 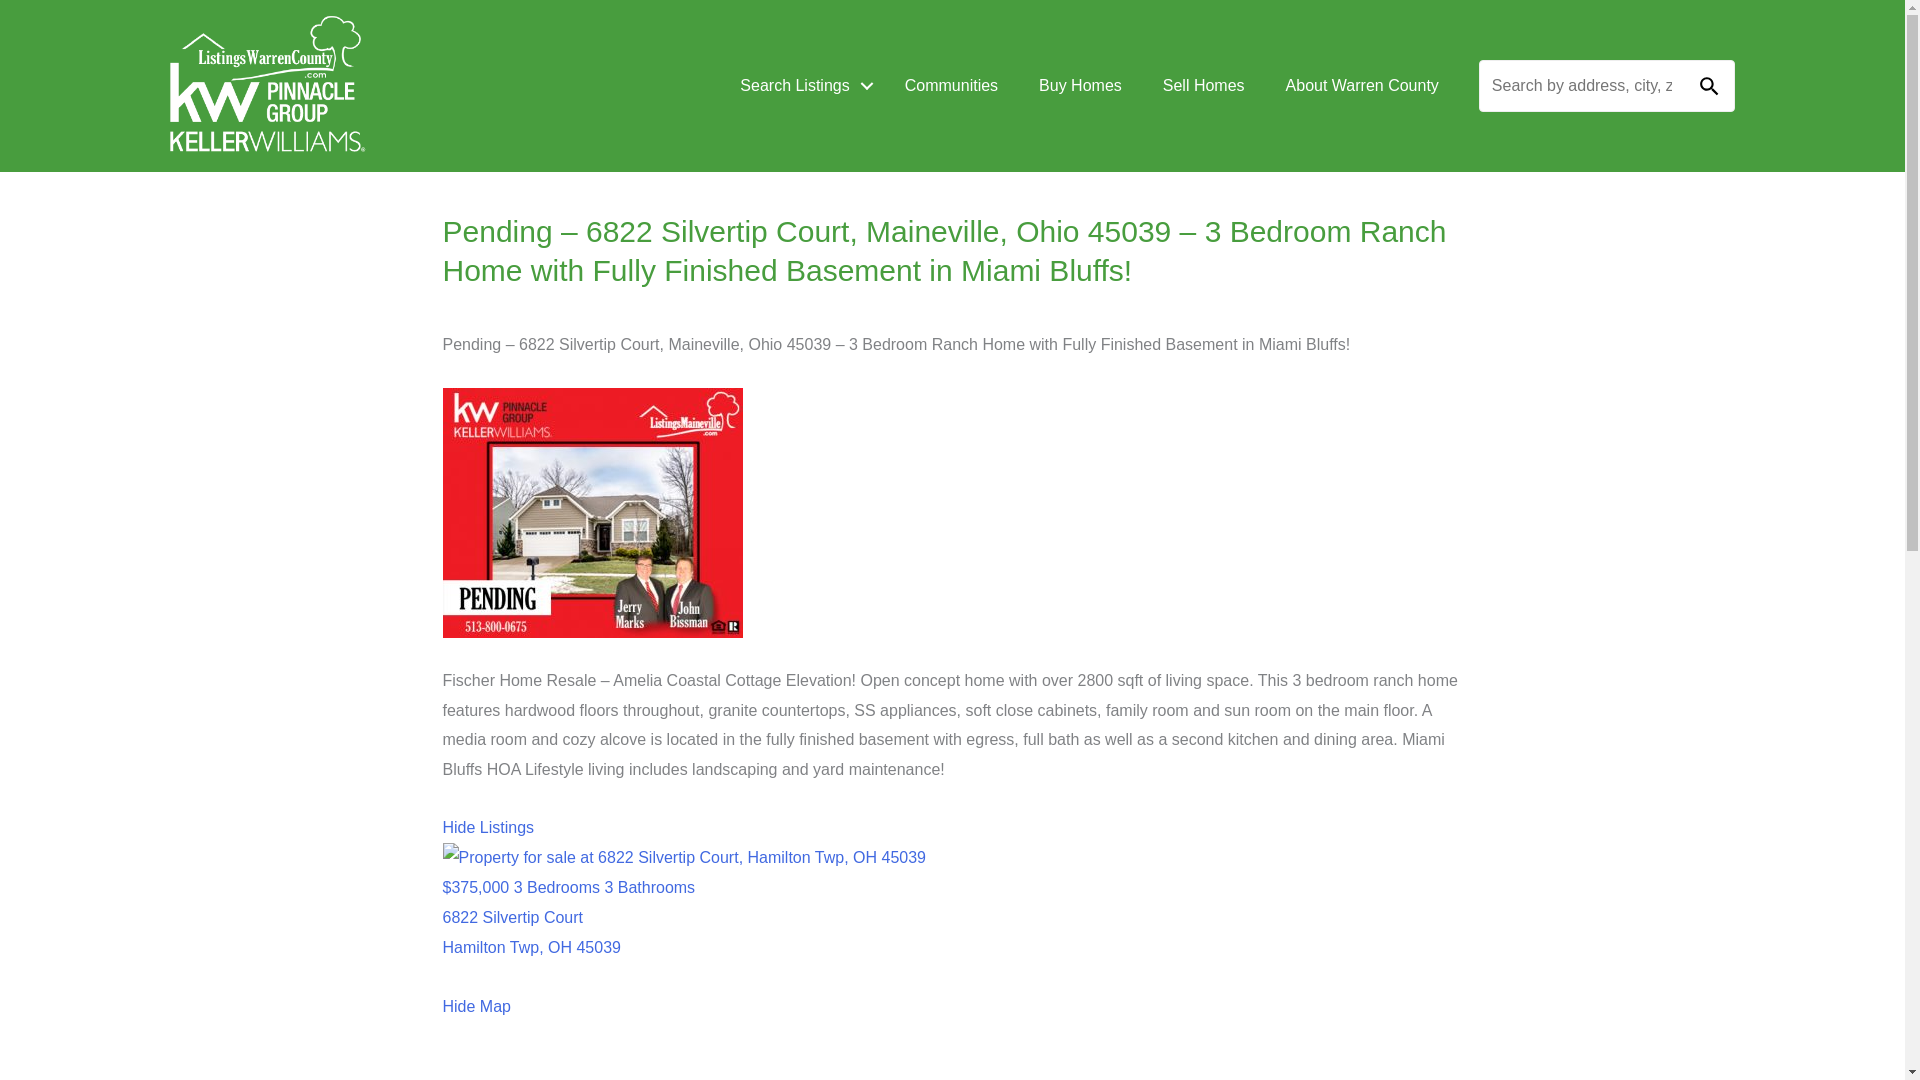 What do you see at coordinates (951, 86) in the screenshot?
I see `Communities` at bounding box center [951, 86].